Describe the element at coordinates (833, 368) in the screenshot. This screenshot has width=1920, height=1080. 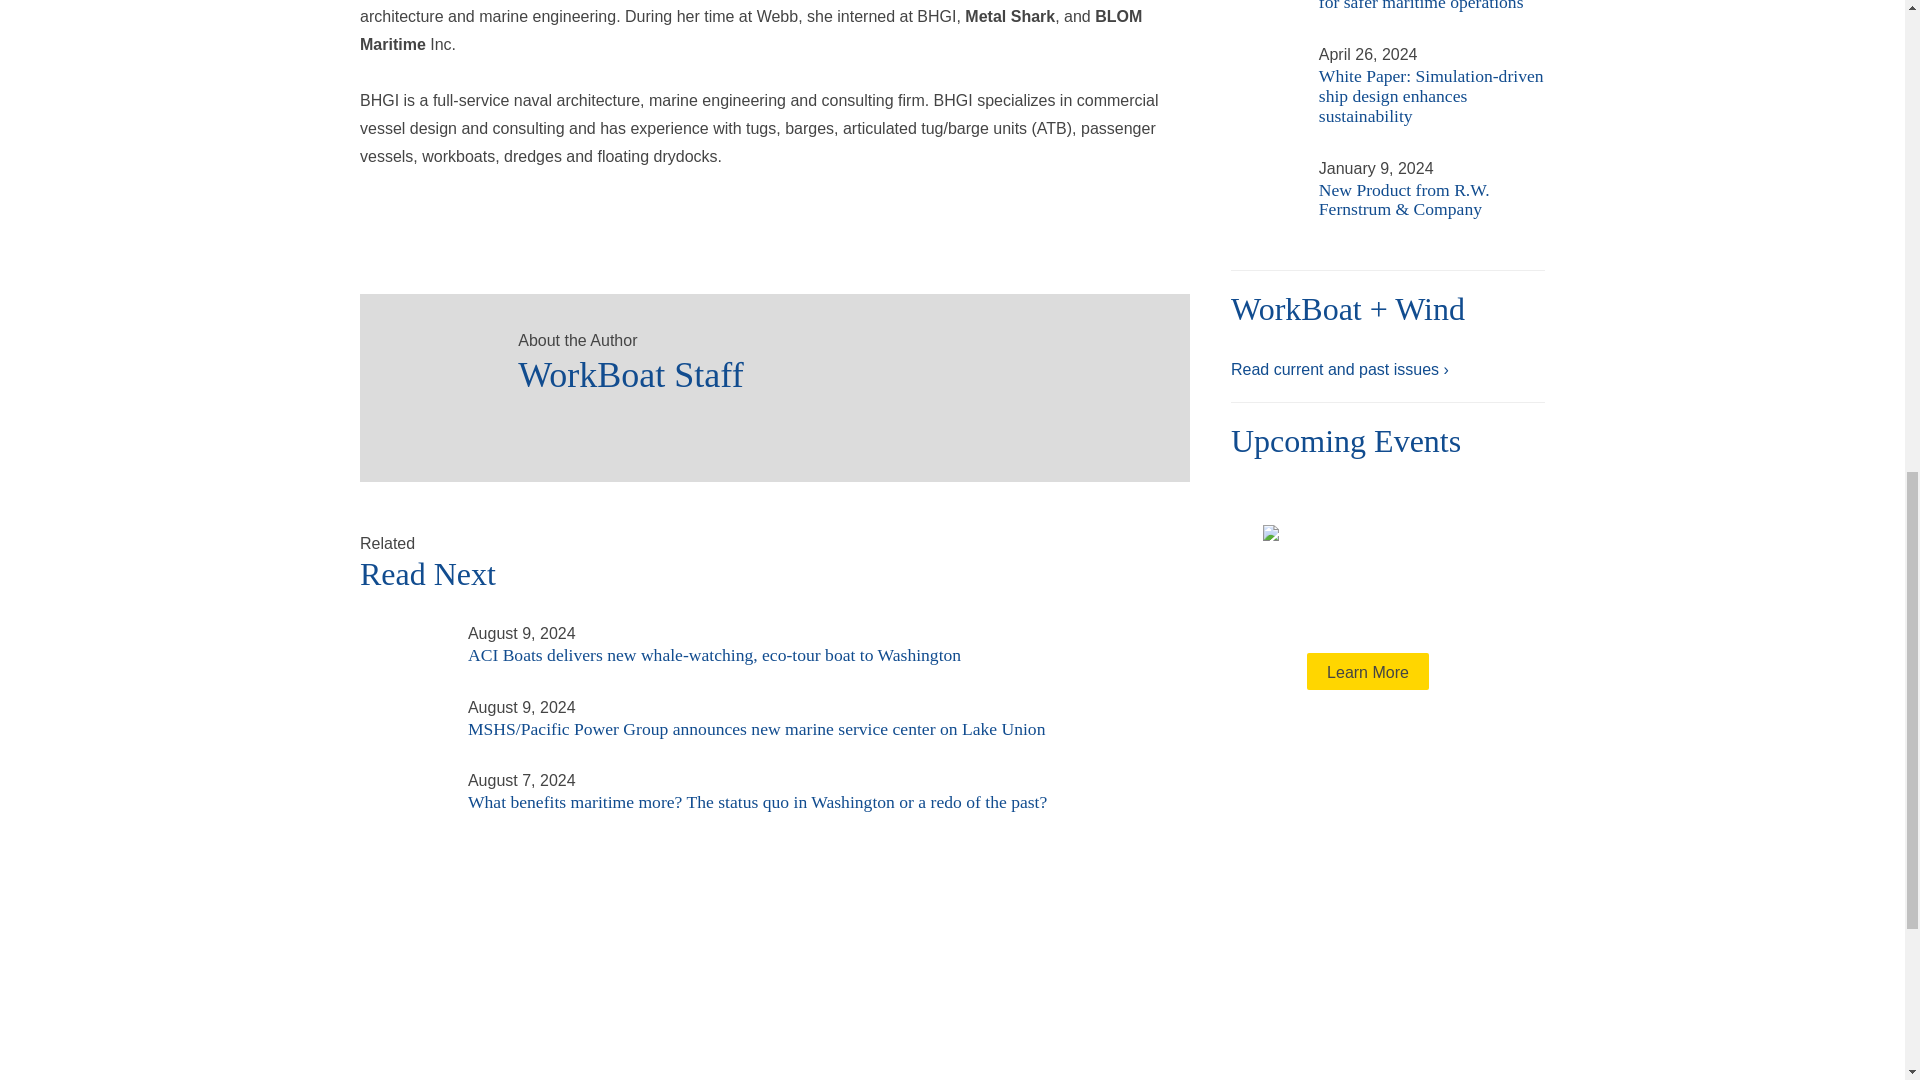
I see `WorkBoat Staff` at that location.